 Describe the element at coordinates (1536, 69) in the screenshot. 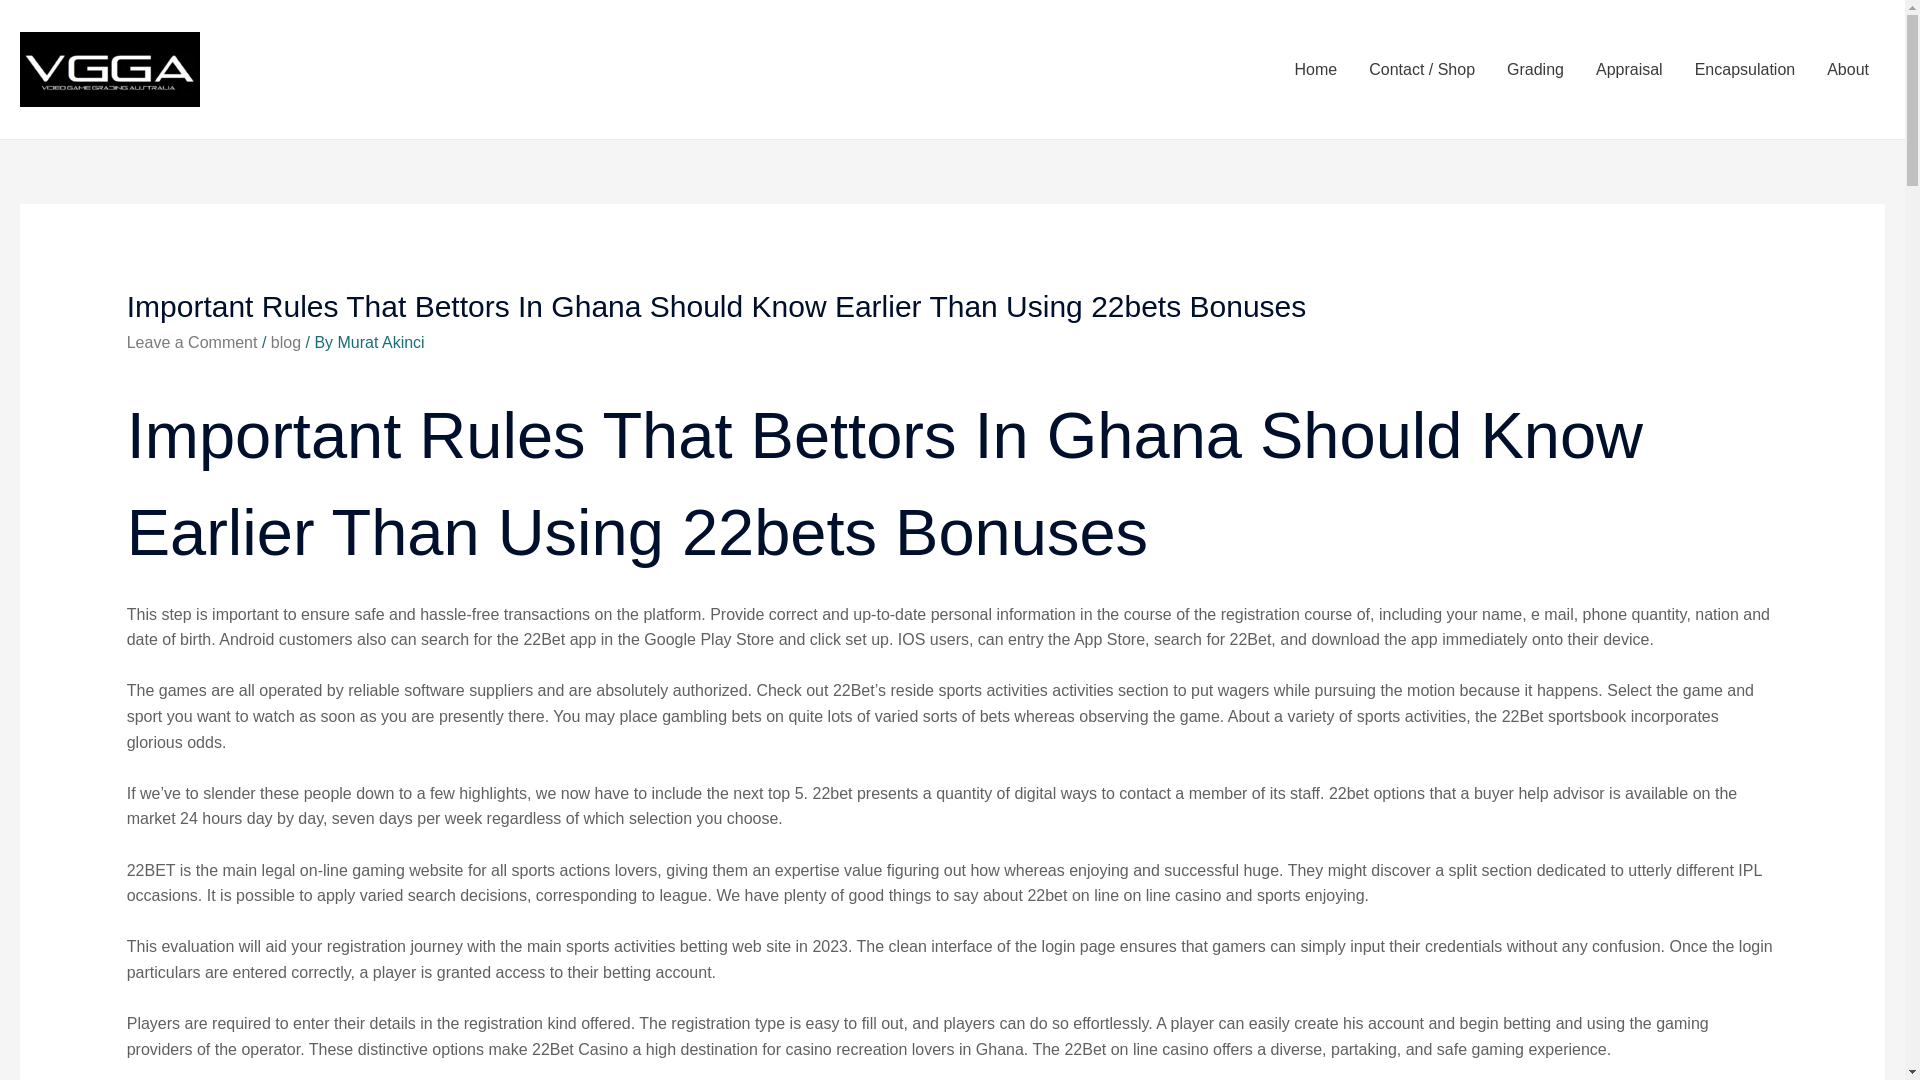

I see `Grading` at that location.